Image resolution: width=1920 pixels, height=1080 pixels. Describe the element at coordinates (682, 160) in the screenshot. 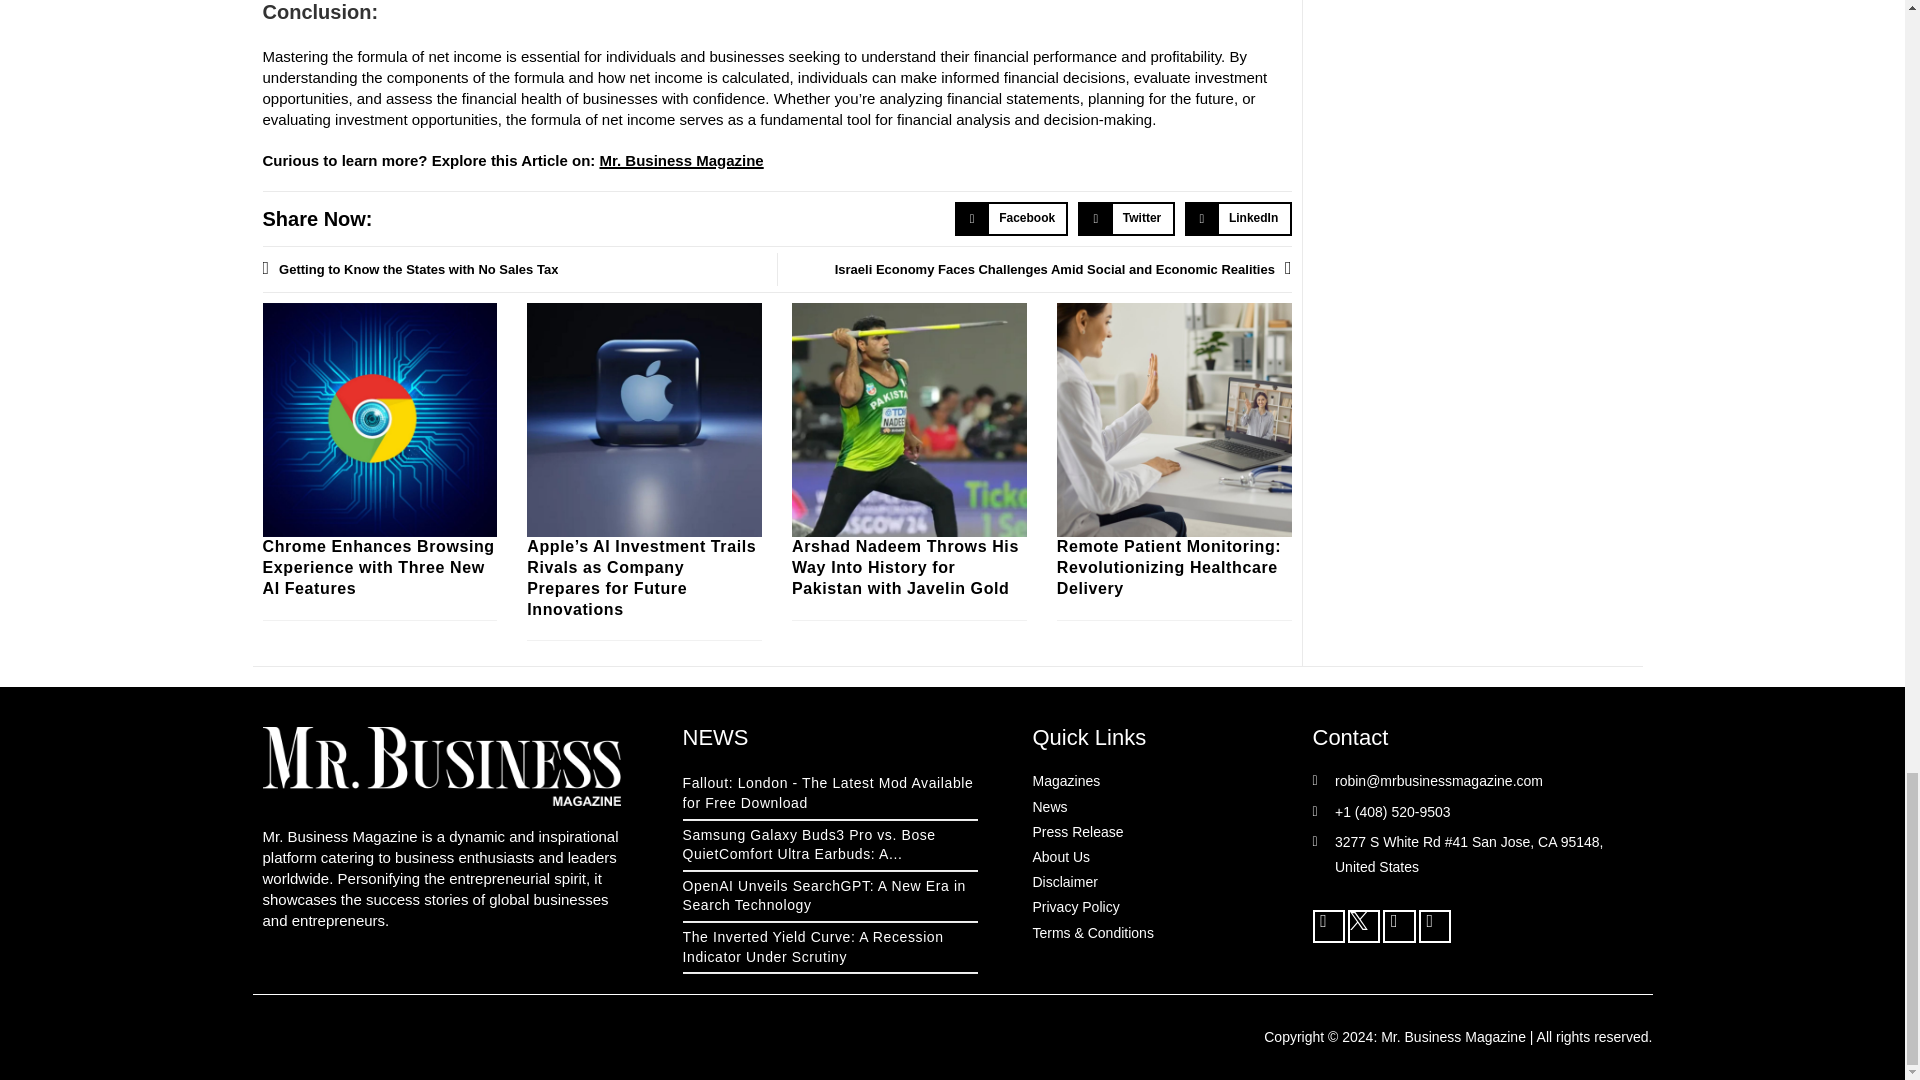

I see `Mr. Business Magazine` at that location.